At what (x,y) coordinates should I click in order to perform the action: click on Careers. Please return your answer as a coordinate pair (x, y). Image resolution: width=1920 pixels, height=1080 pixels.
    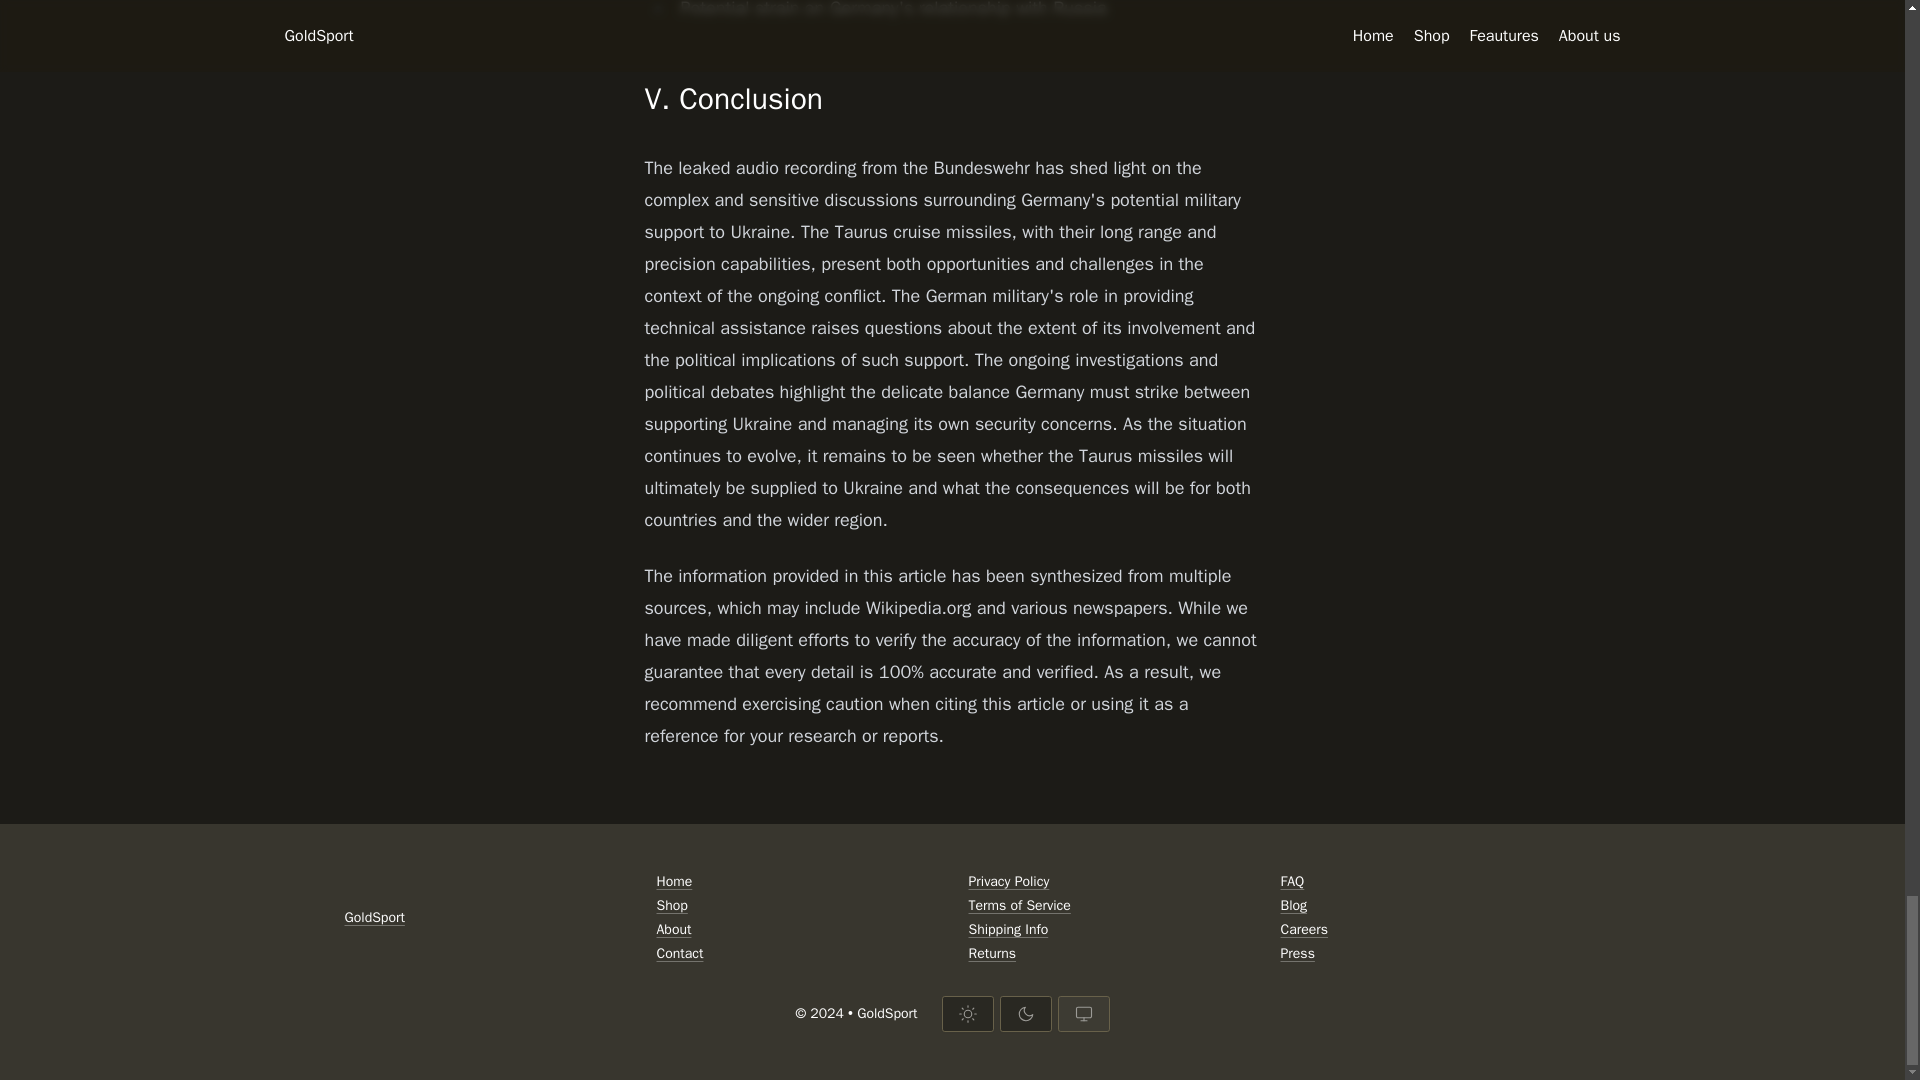
    Looking at the image, I should click on (1420, 930).